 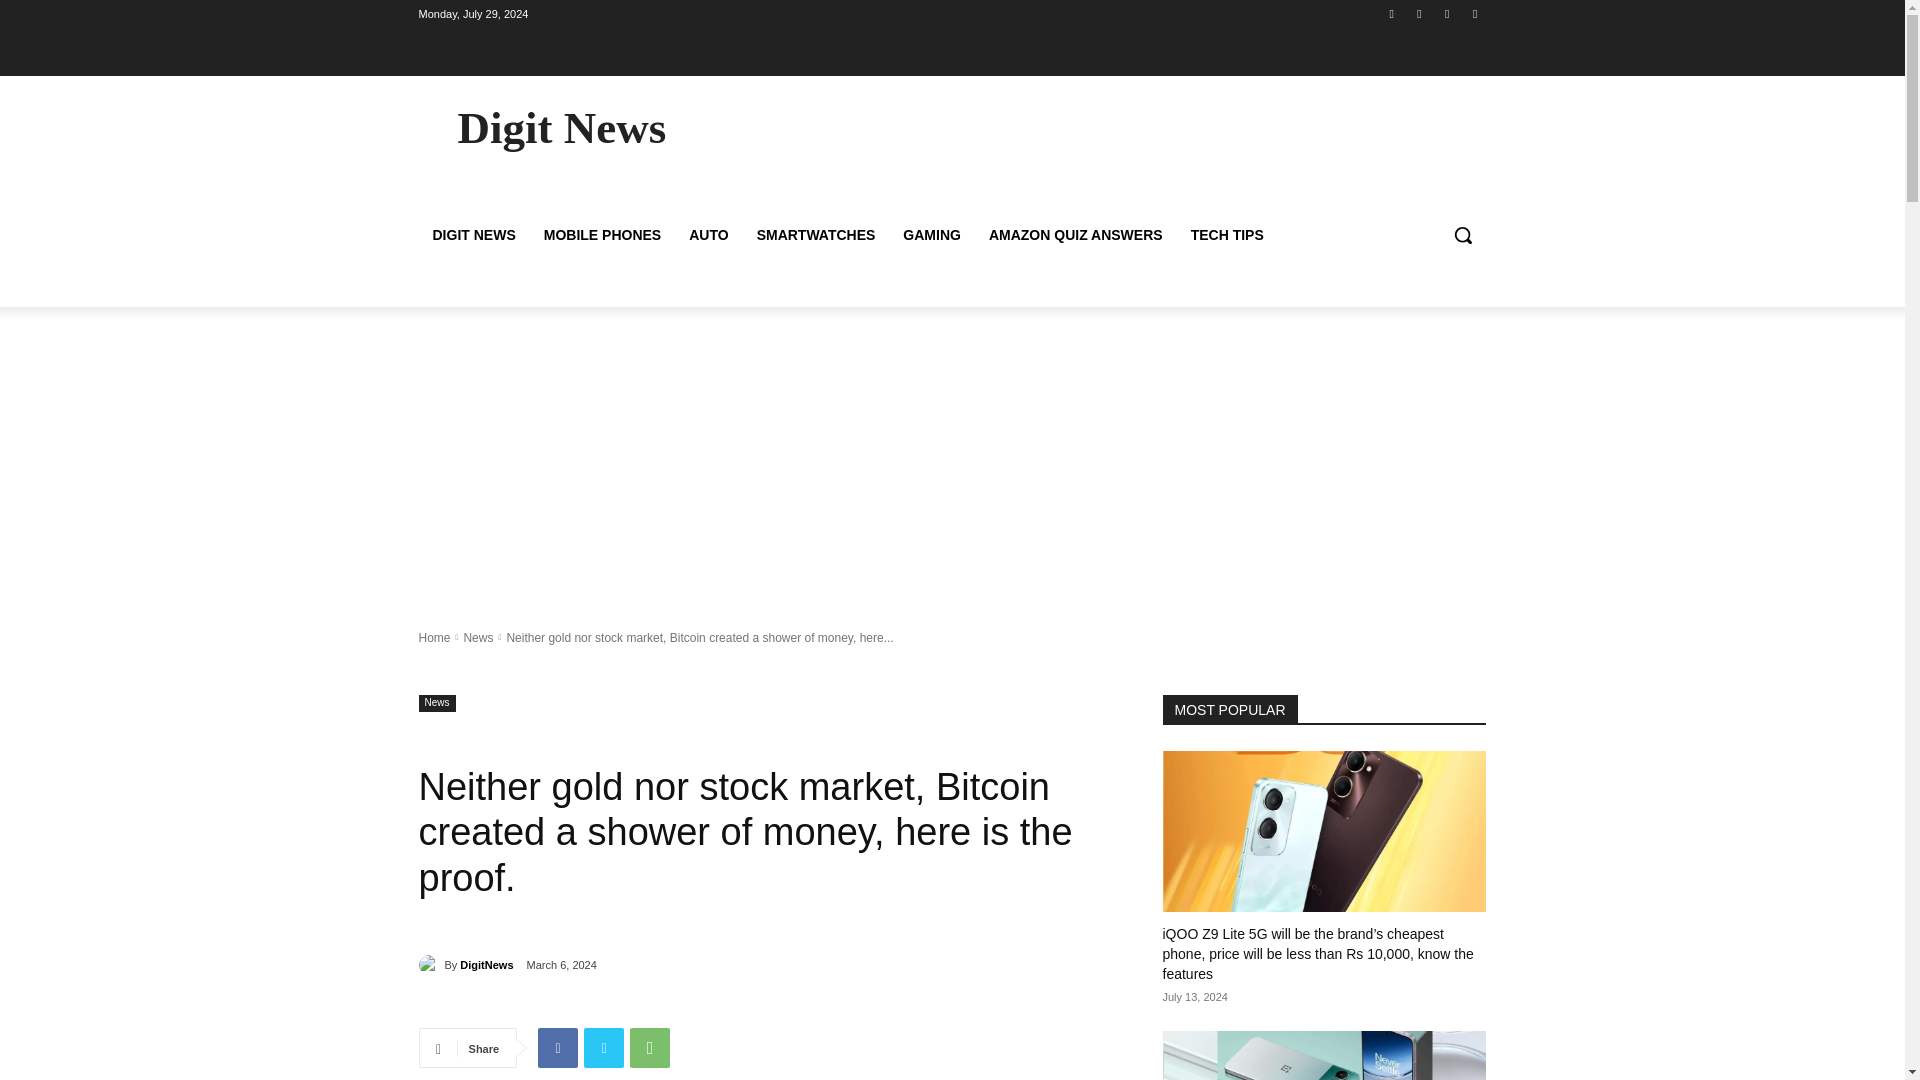 I want to click on Instagram, so click(x=1418, y=13).